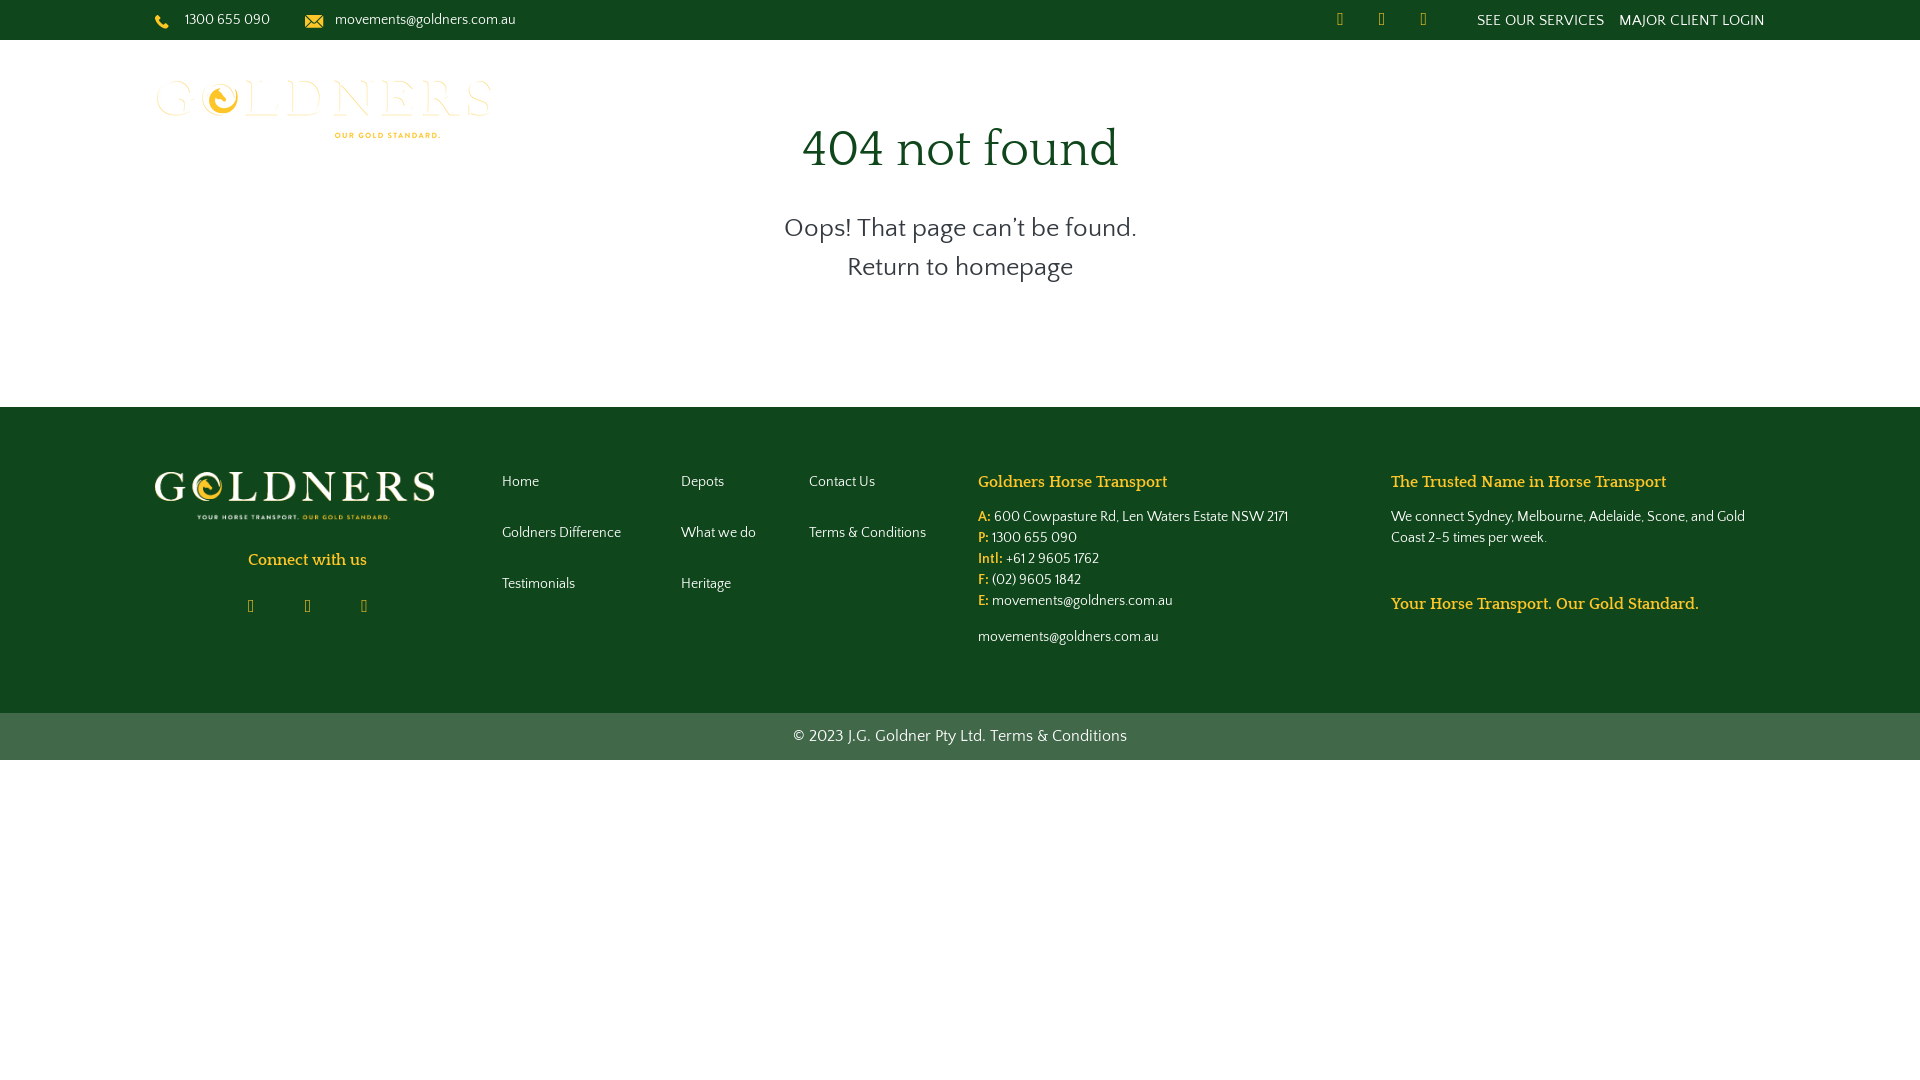  I want to click on Return to homepage, so click(960, 266).